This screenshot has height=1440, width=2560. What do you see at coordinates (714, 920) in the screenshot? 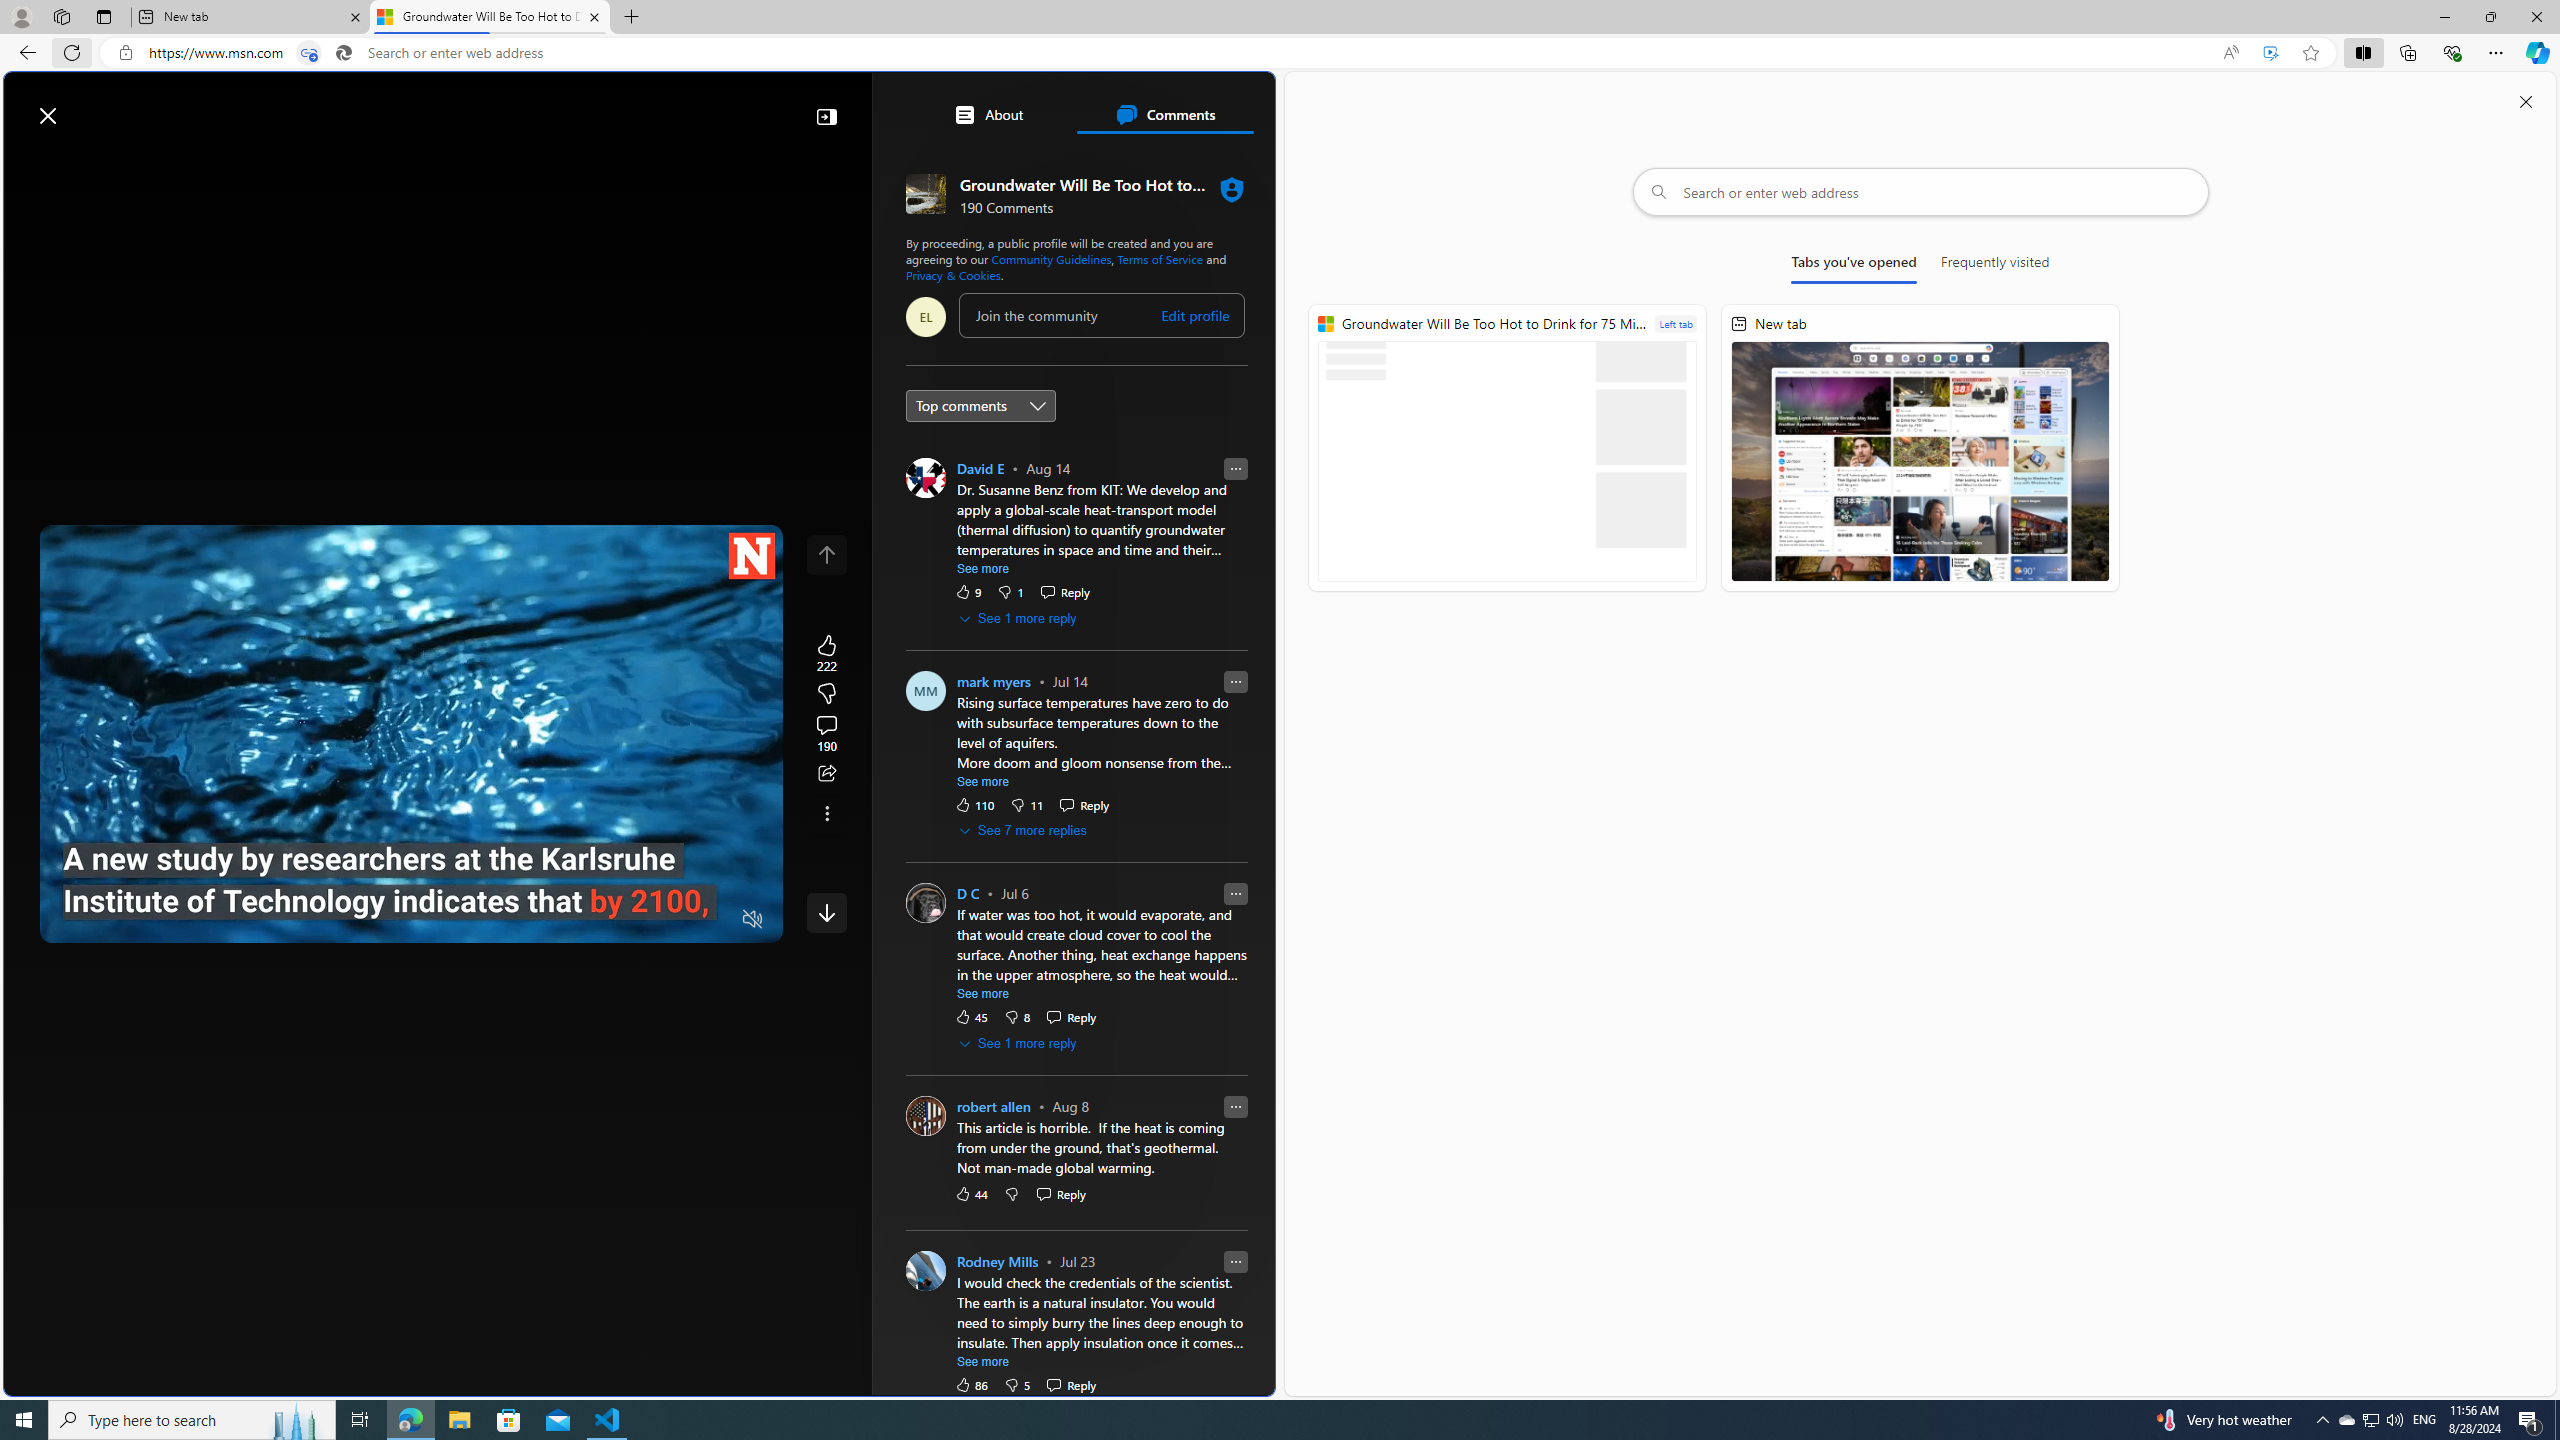
I see `Fullscreen` at bounding box center [714, 920].